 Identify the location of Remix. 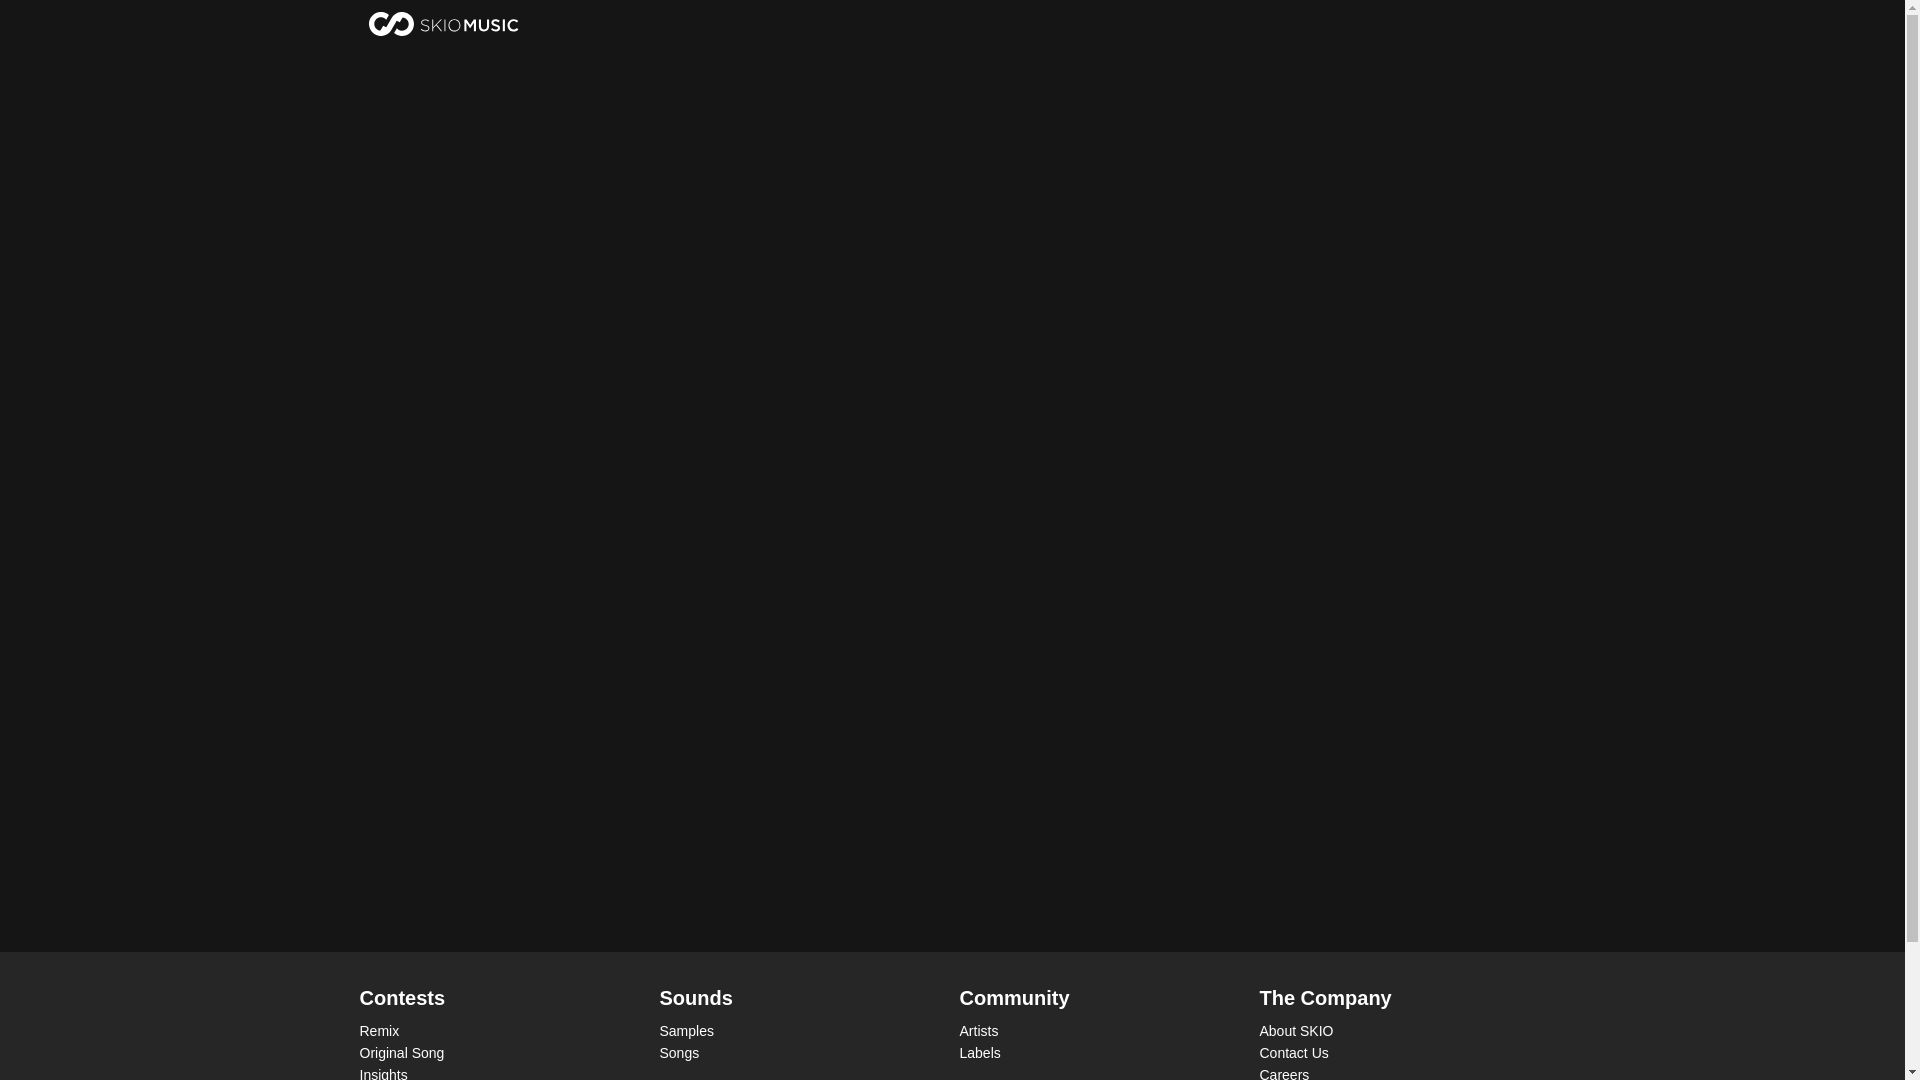
(494, 1030).